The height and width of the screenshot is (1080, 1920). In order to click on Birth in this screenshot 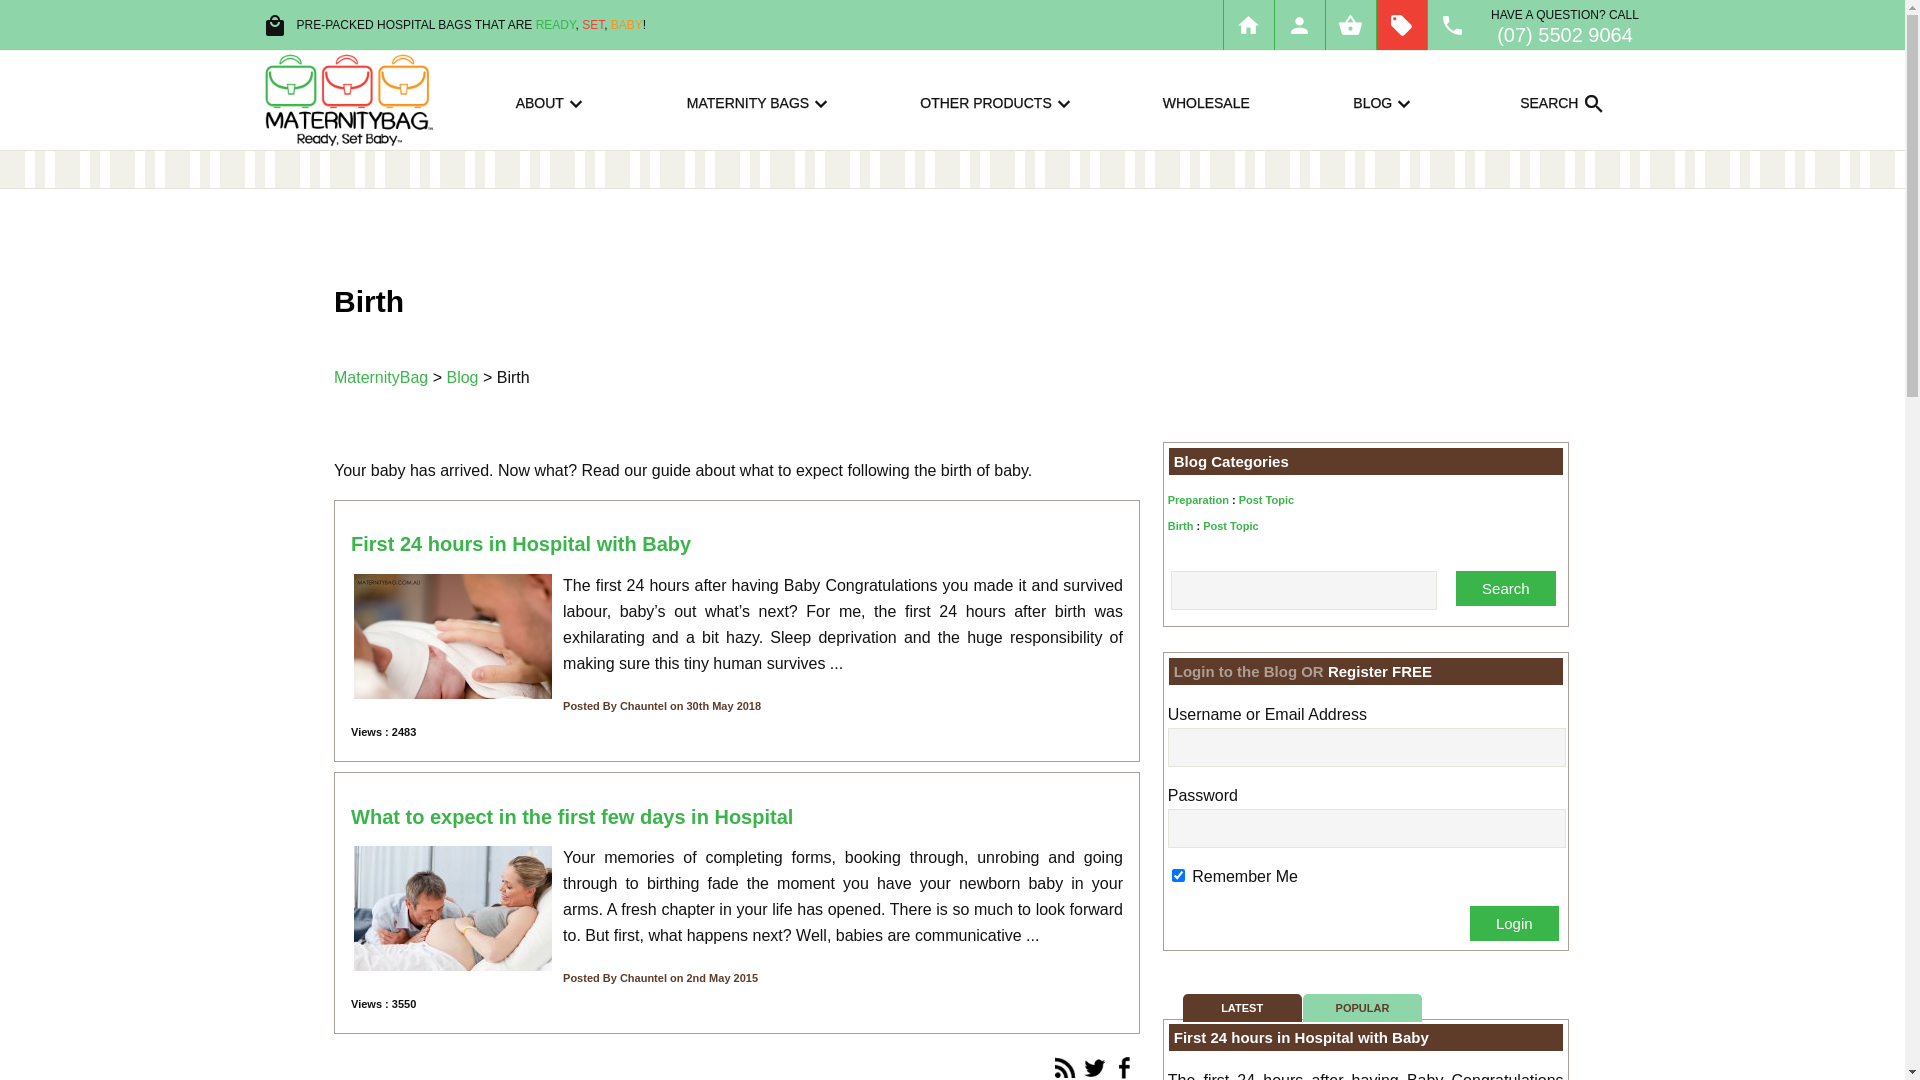, I will do `click(1181, 526)`.